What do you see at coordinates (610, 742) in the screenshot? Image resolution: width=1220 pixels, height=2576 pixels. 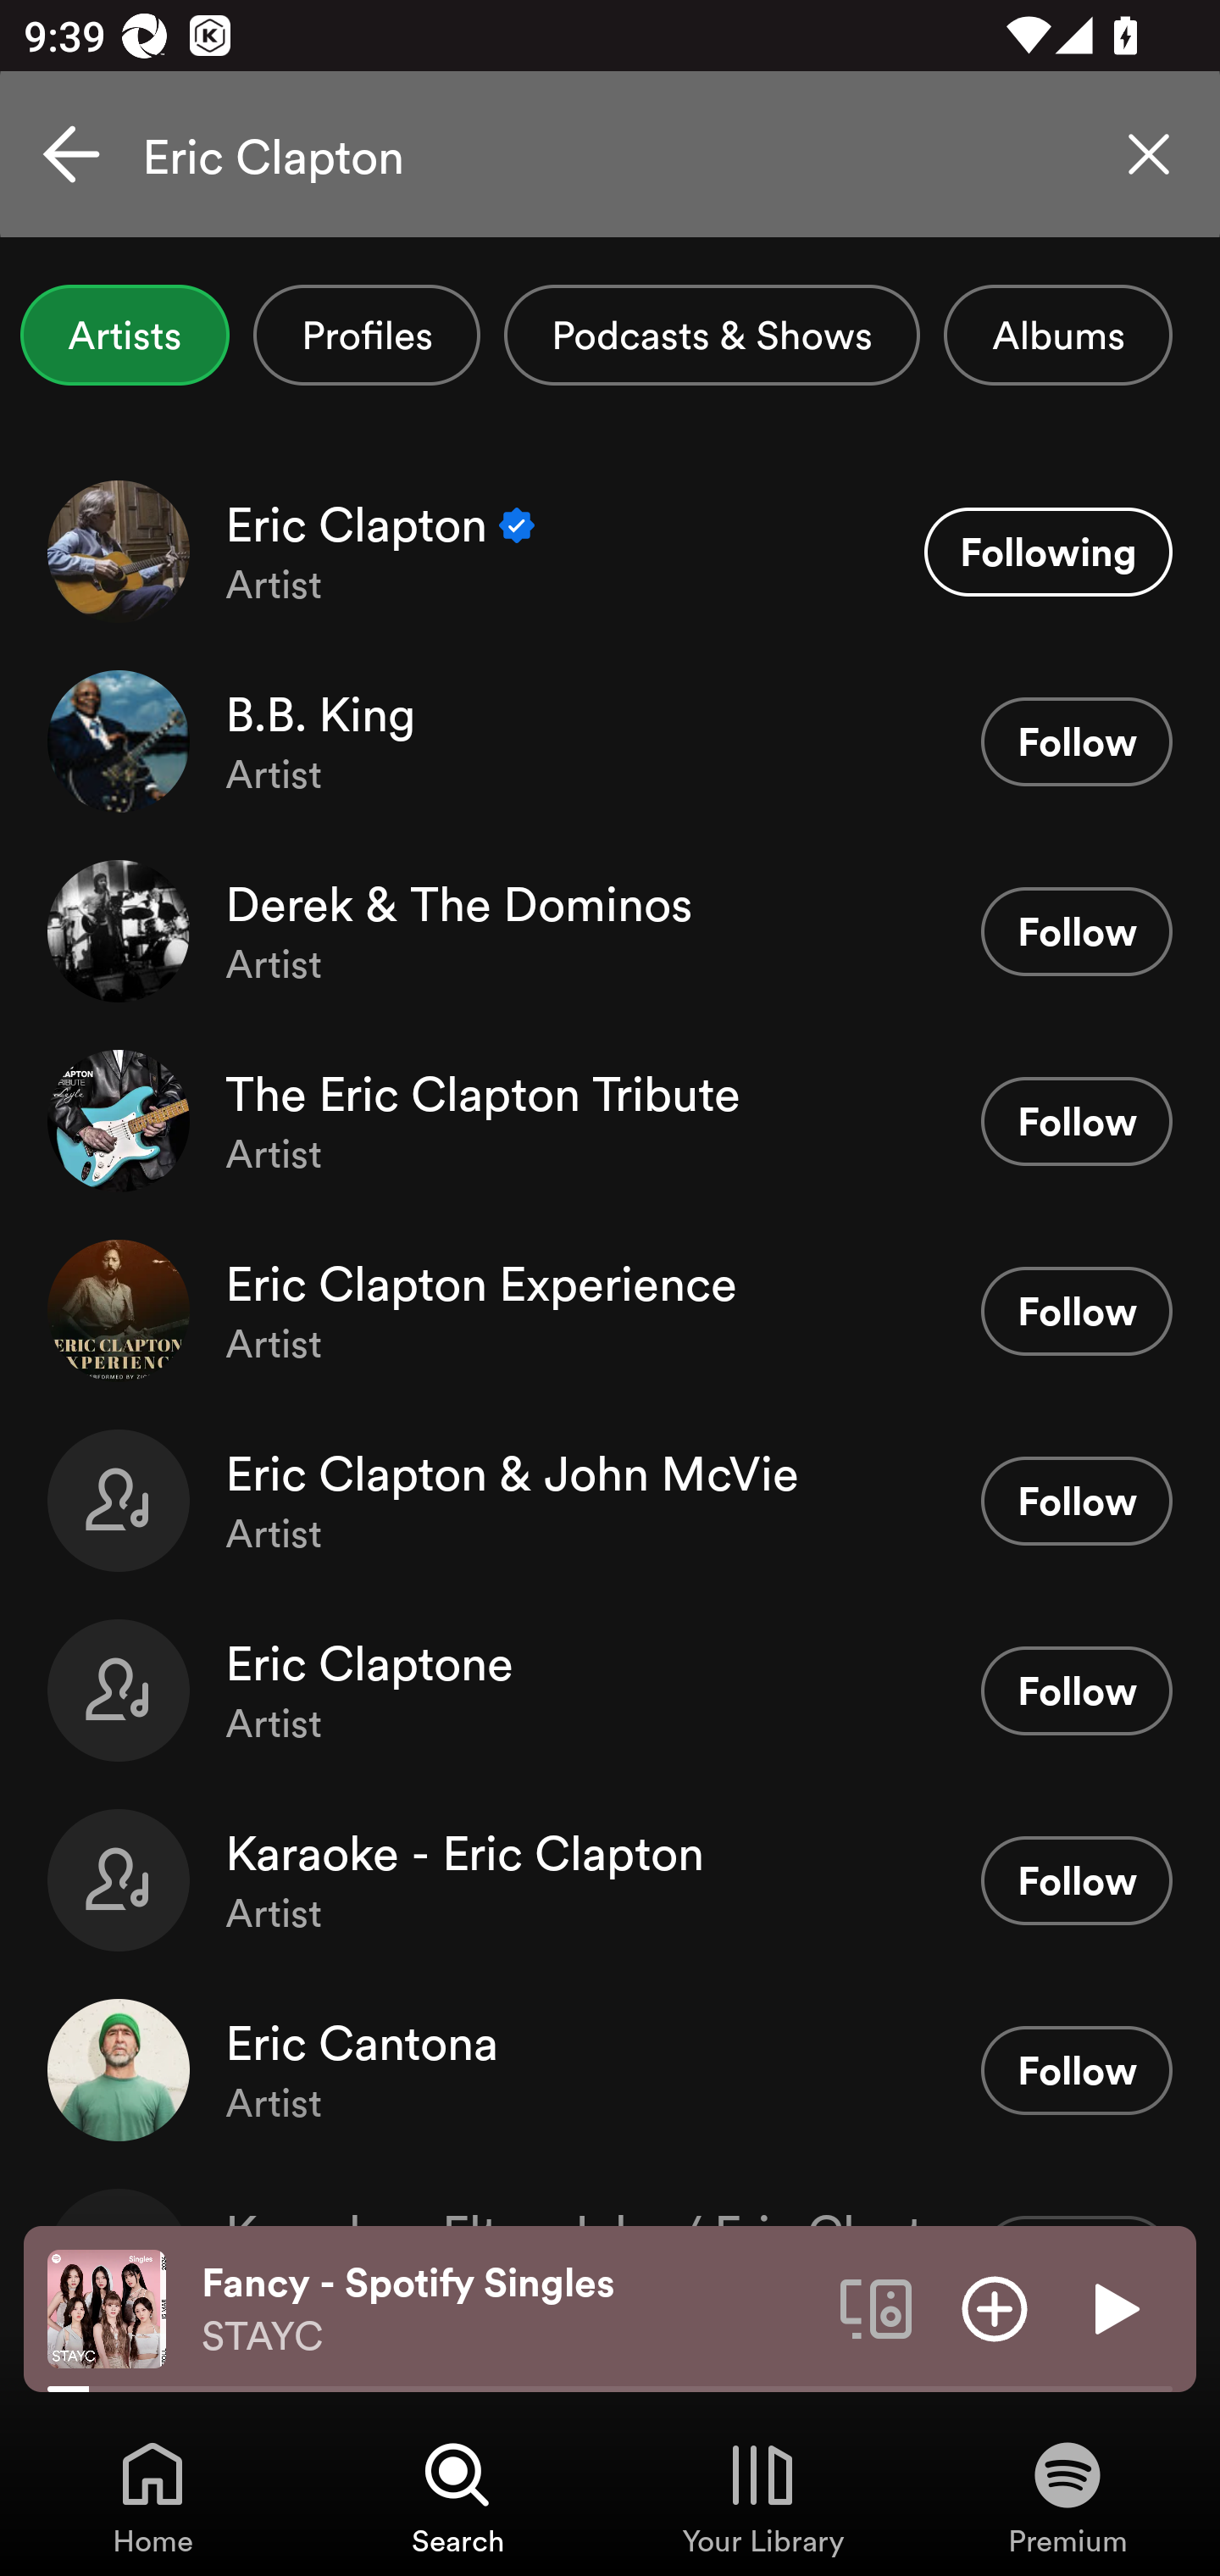 I see `B.B. King Artist Follow Follow` at bounding box center [610, 742].